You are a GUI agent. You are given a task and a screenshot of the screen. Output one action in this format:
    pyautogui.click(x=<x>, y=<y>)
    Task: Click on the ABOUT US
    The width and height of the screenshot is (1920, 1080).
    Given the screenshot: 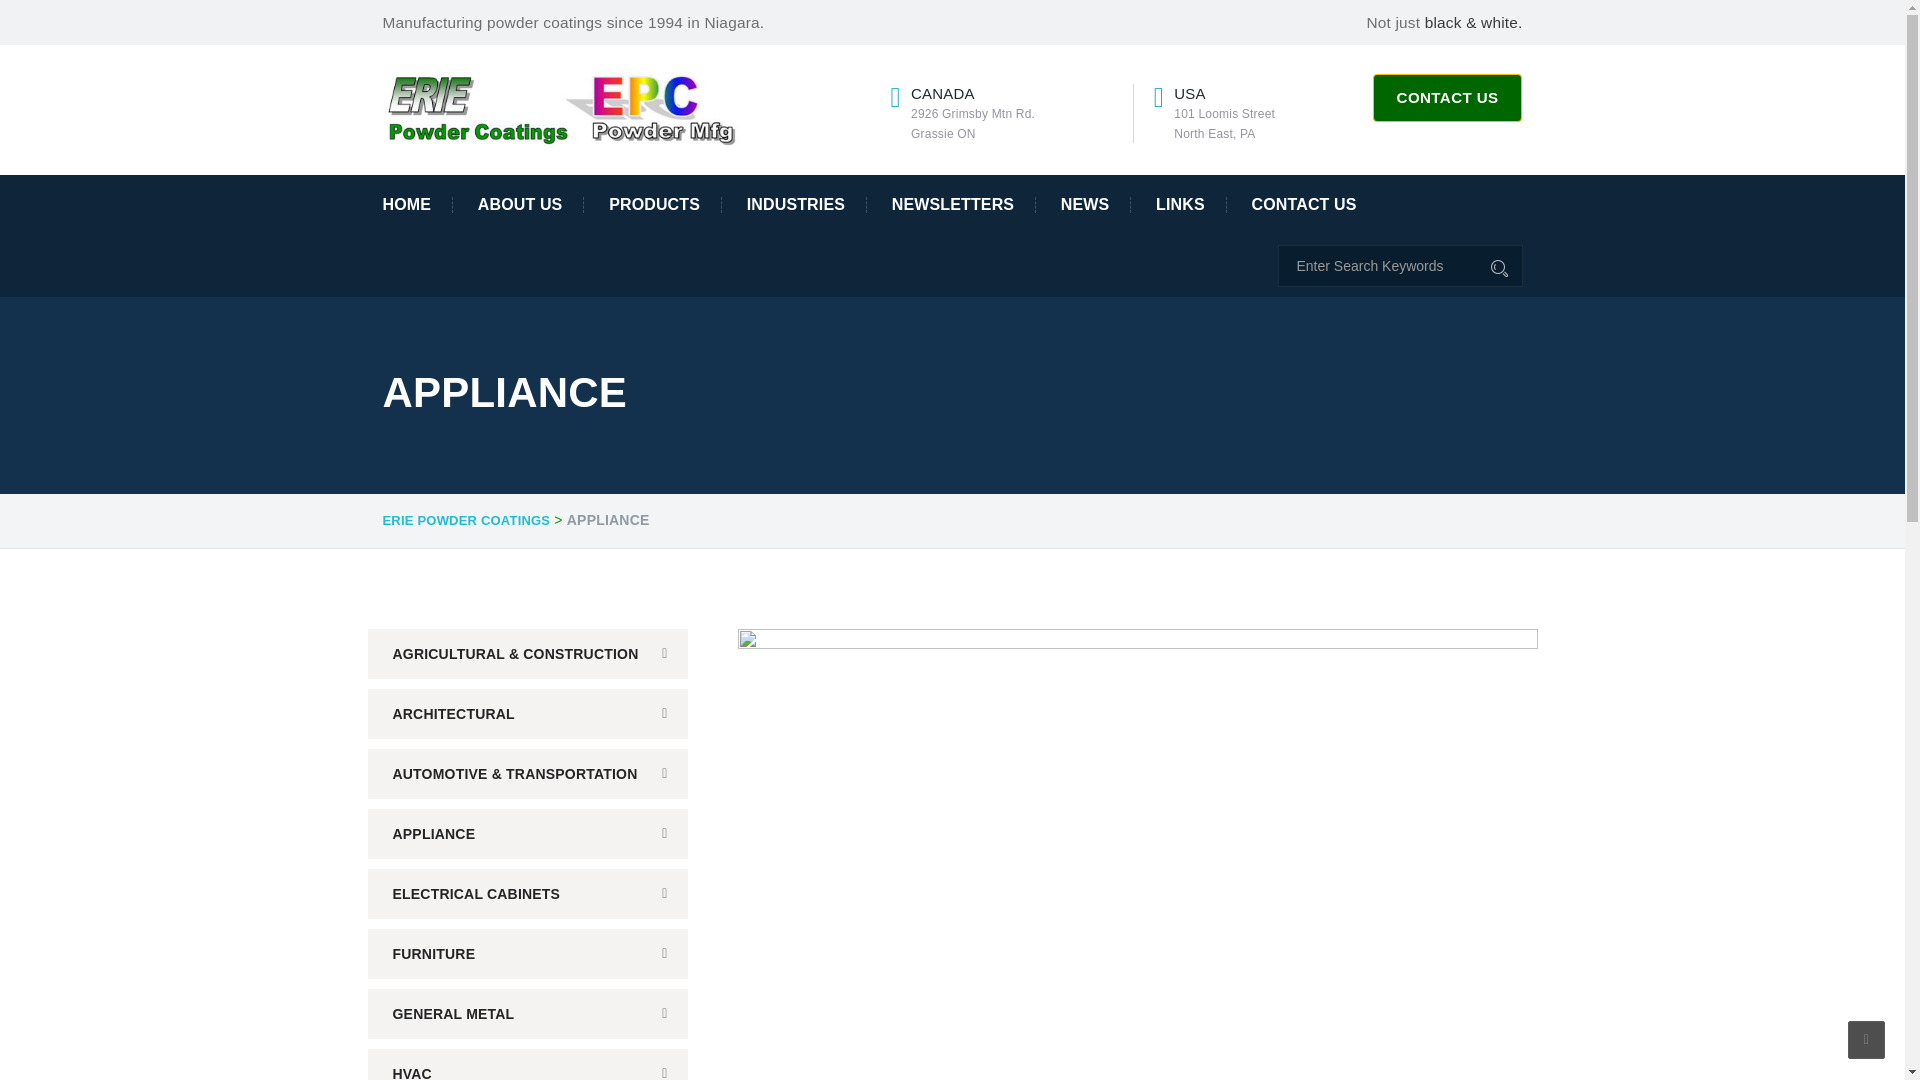 What is the action you would take?
    pyautogui.click(x=520, y=204)
    